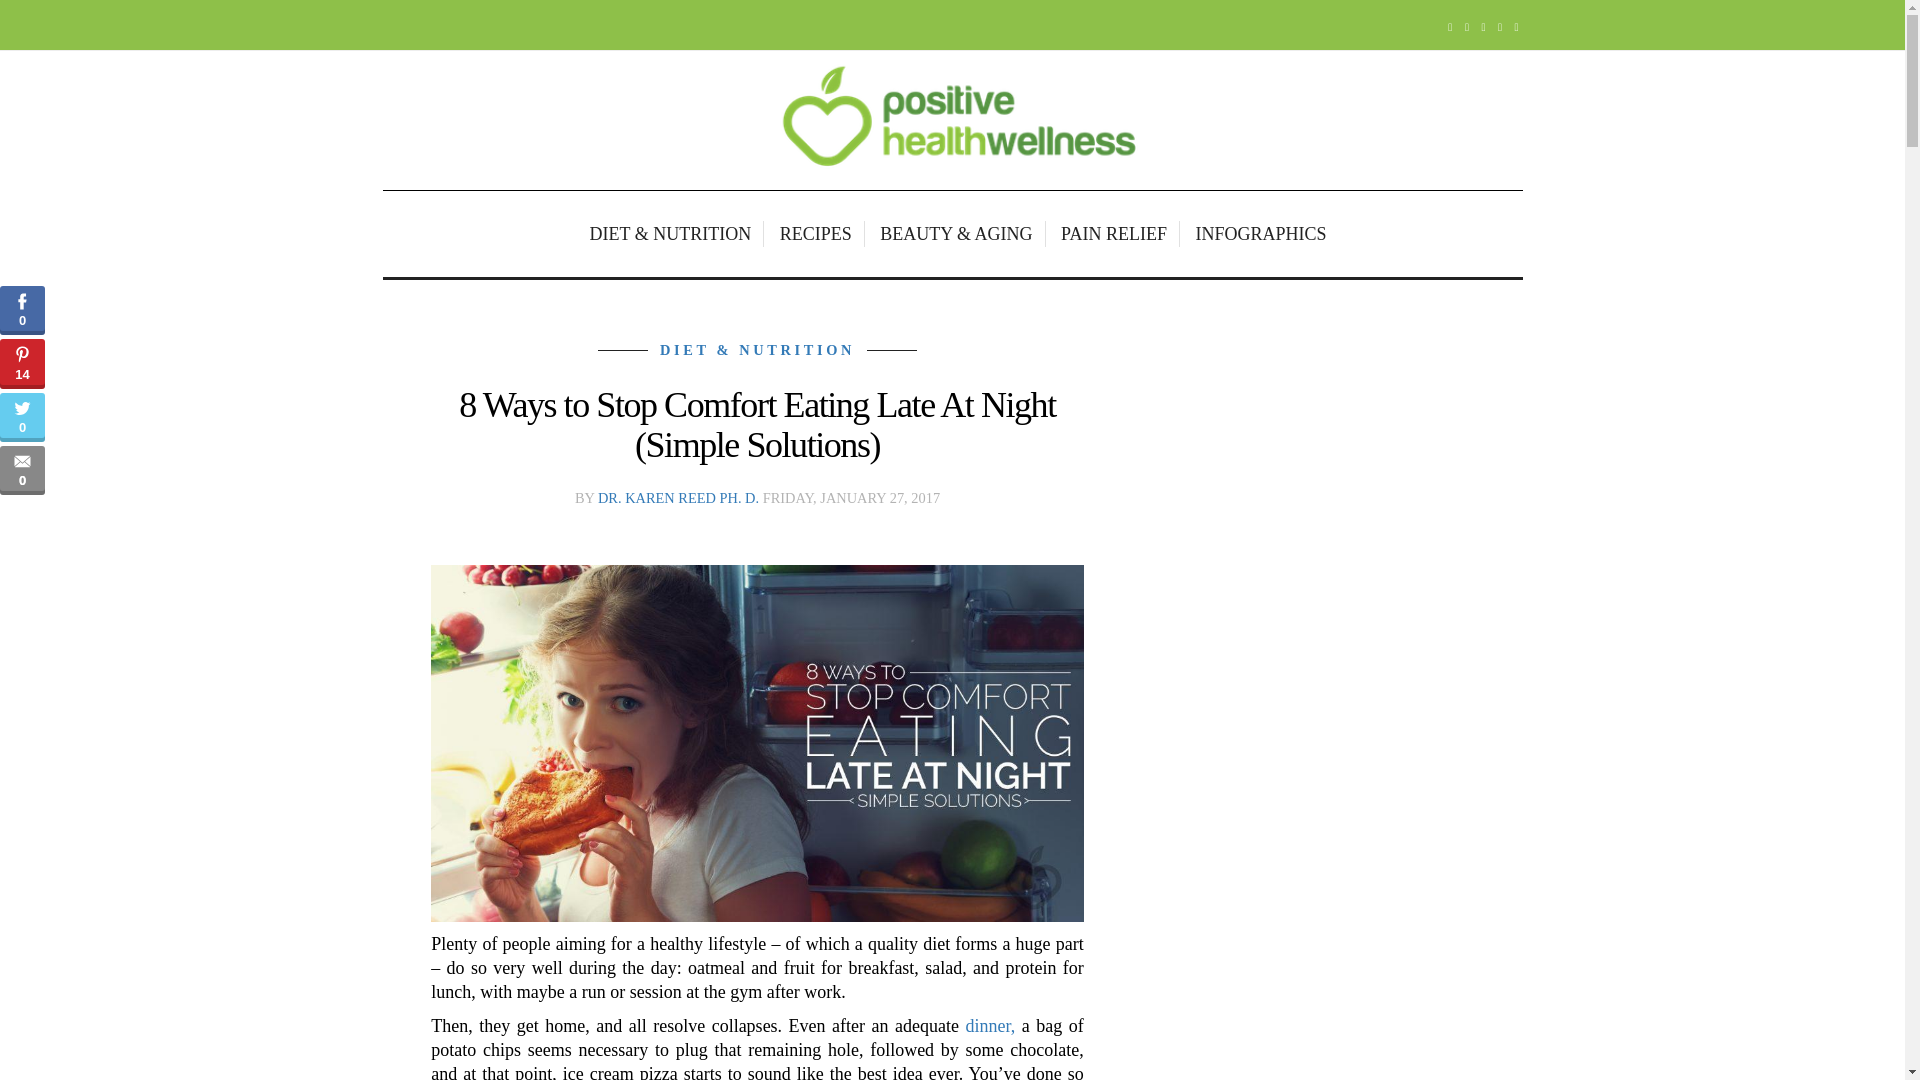 Image resolution: width=1920 pixels, height=1080 pixels. What do you see at coordinates (952, 120) in the screenshot?
I see `Researched and Credible Health Advice` at bounding box center [952, 120].